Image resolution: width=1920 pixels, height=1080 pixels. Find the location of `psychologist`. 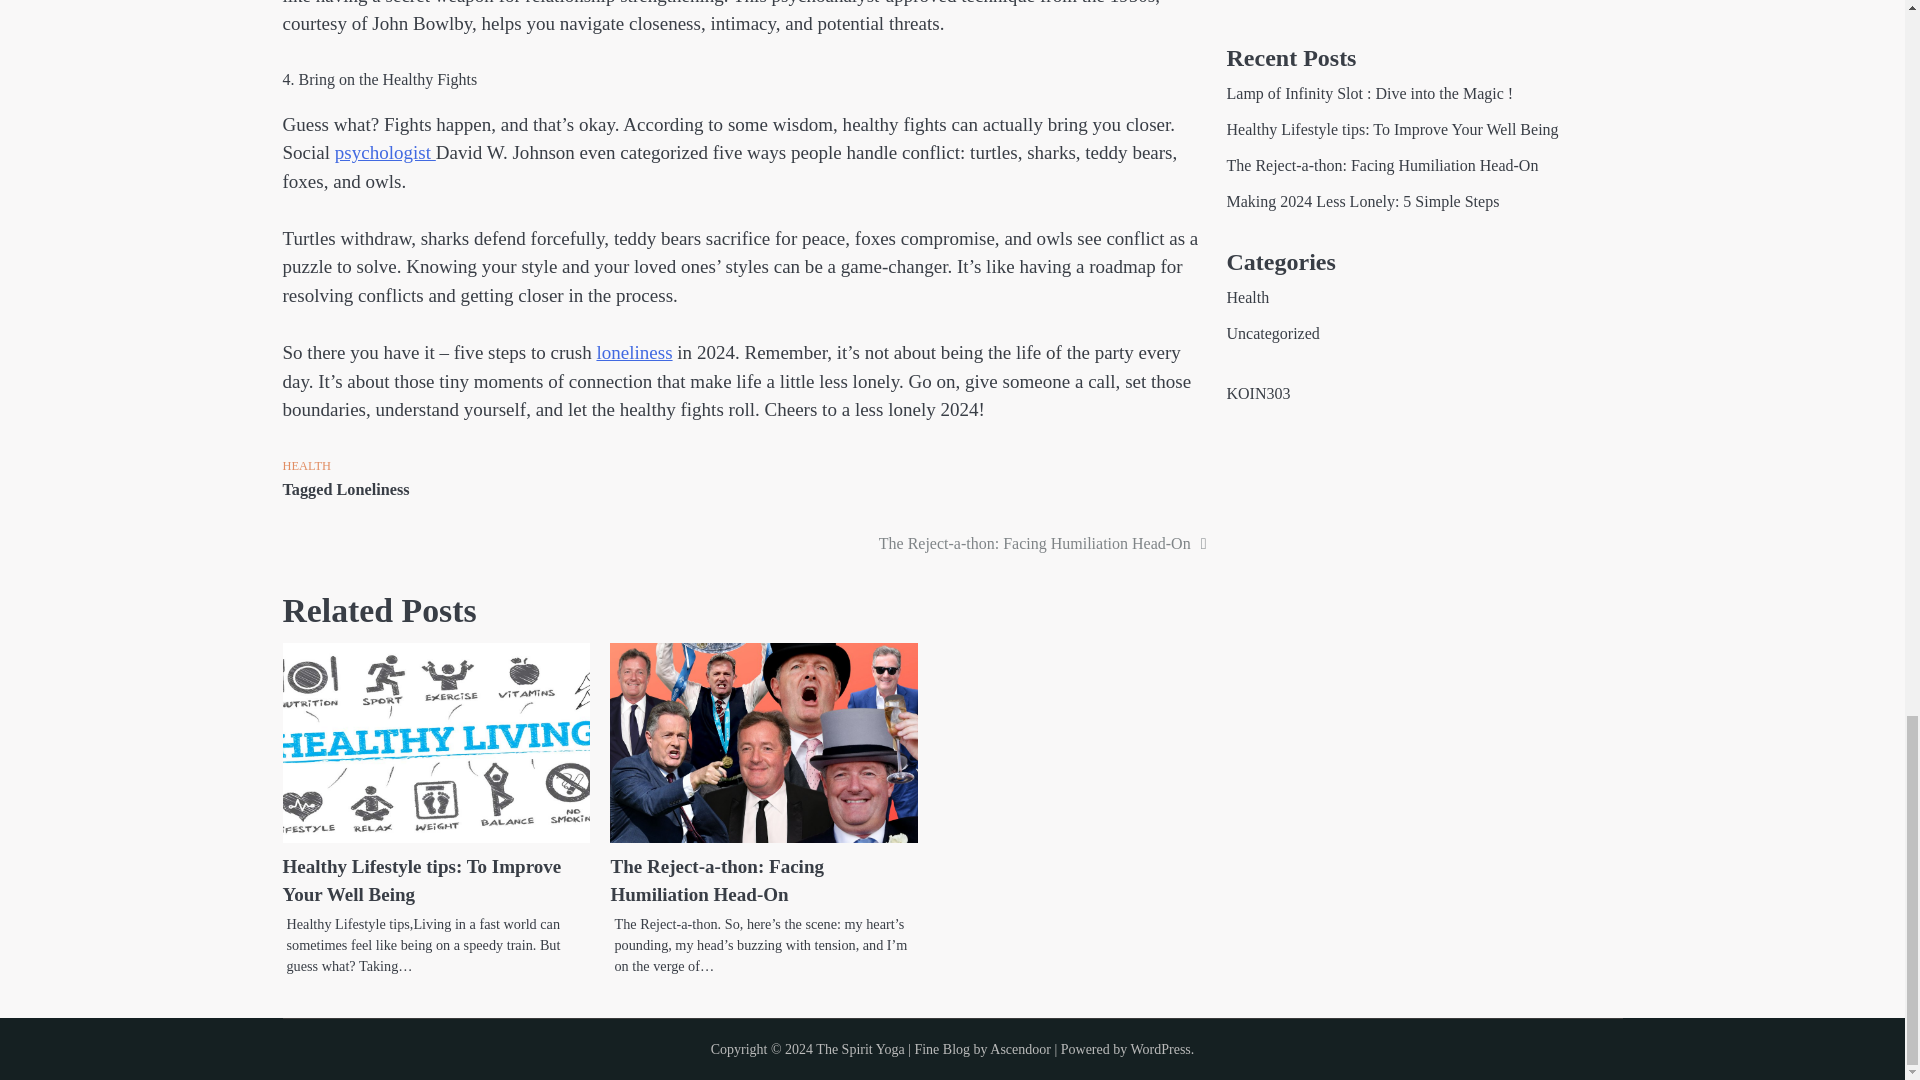

psychologist is located at coordinates (384, 152).